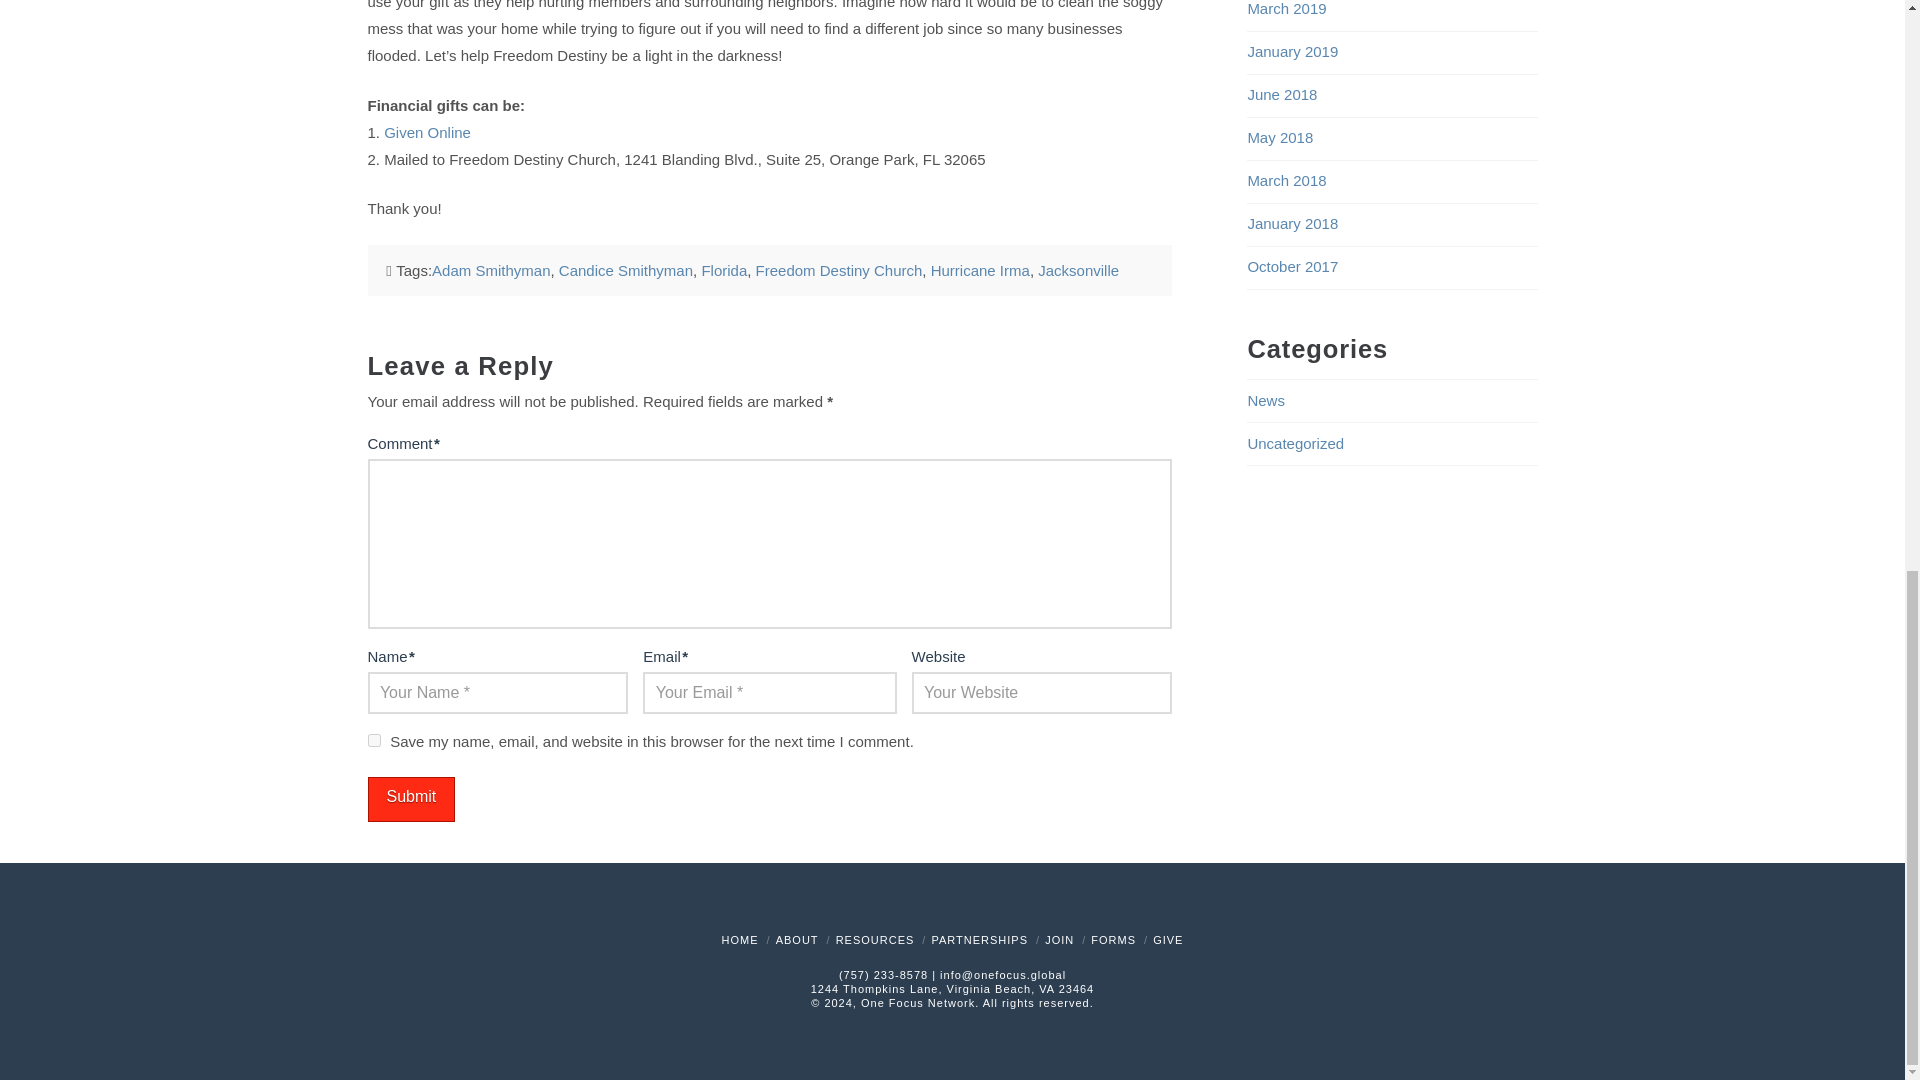  Describe the element at coordinates (1295, 444) in the screenshot. I see `Uncategorized` at that location.